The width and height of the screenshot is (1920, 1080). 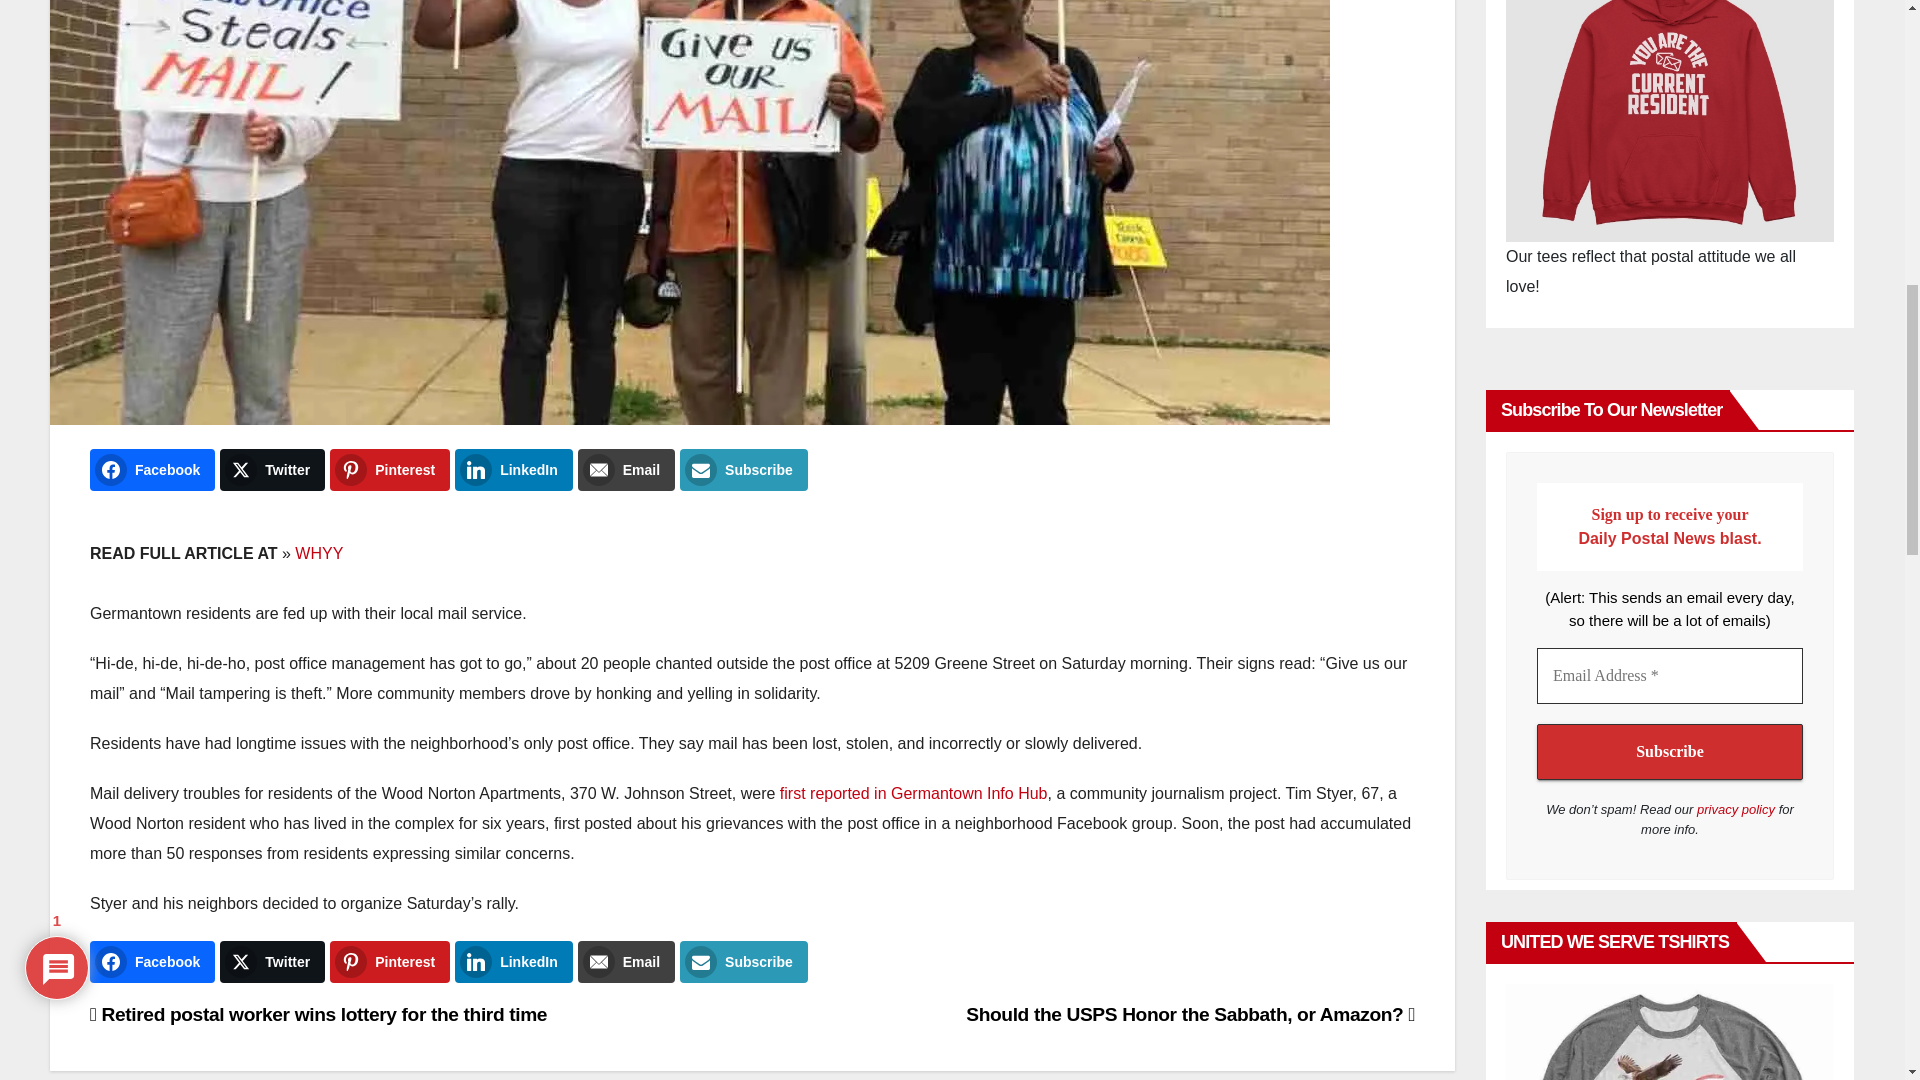 I want to click on Retired postal worker wins lottery for the third time, so click(x=318, y=1014).